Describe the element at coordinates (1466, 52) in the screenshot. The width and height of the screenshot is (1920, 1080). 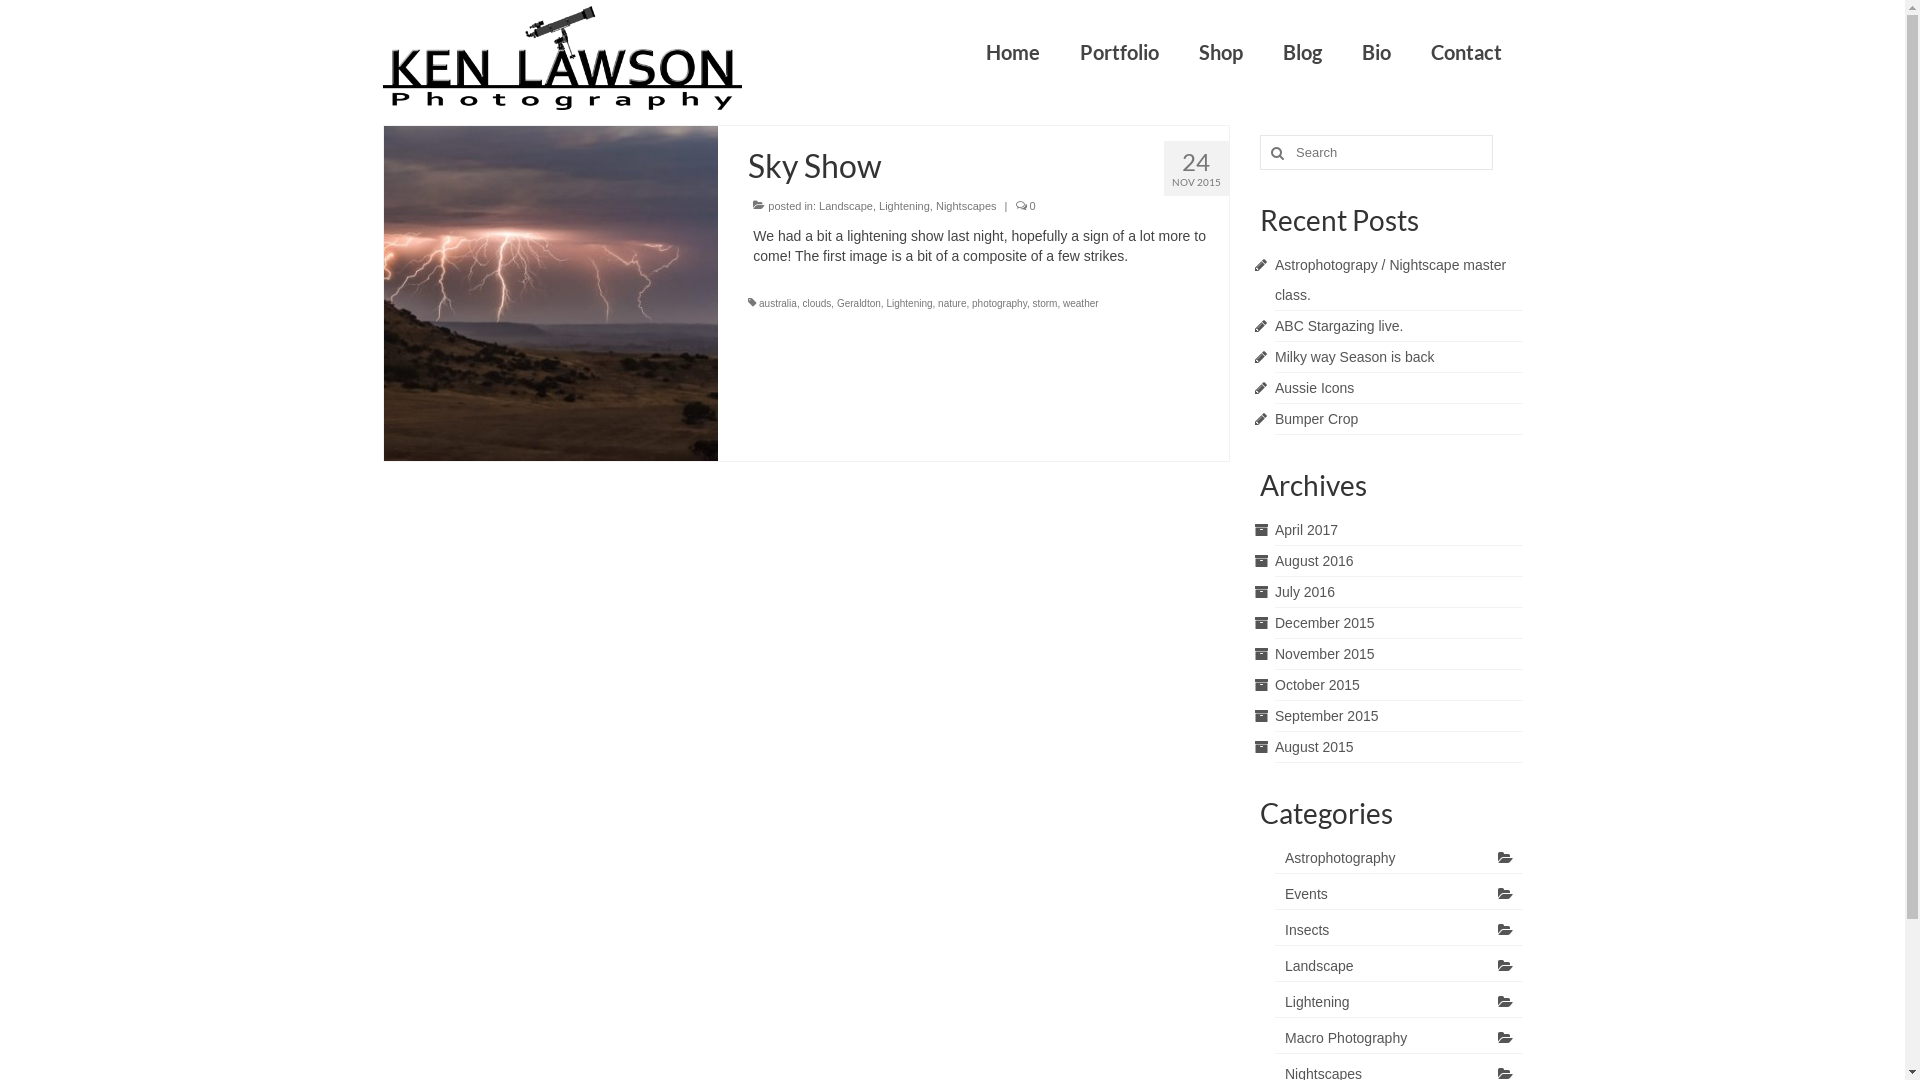
I see `Contact` at that location.